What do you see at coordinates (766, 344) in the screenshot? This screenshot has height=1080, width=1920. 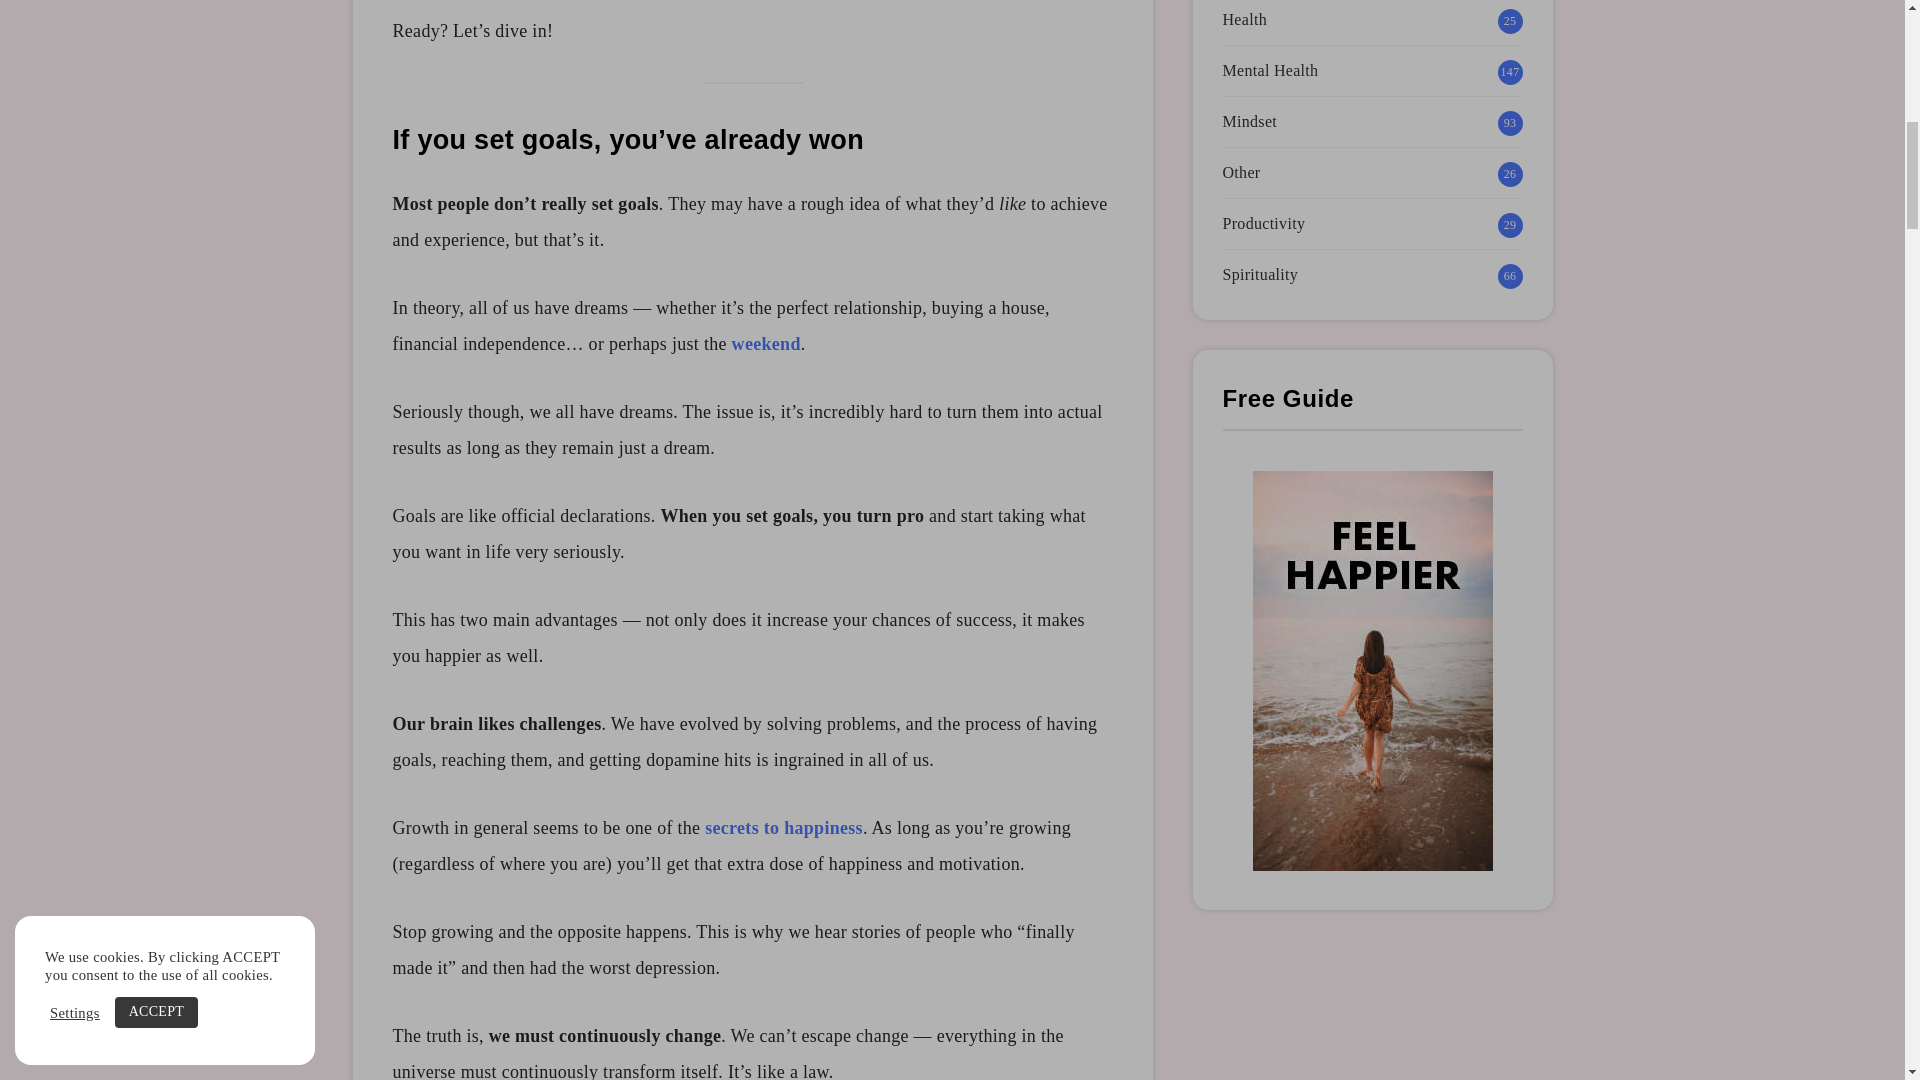 I see `weekend` at bounding box center [766, 344].